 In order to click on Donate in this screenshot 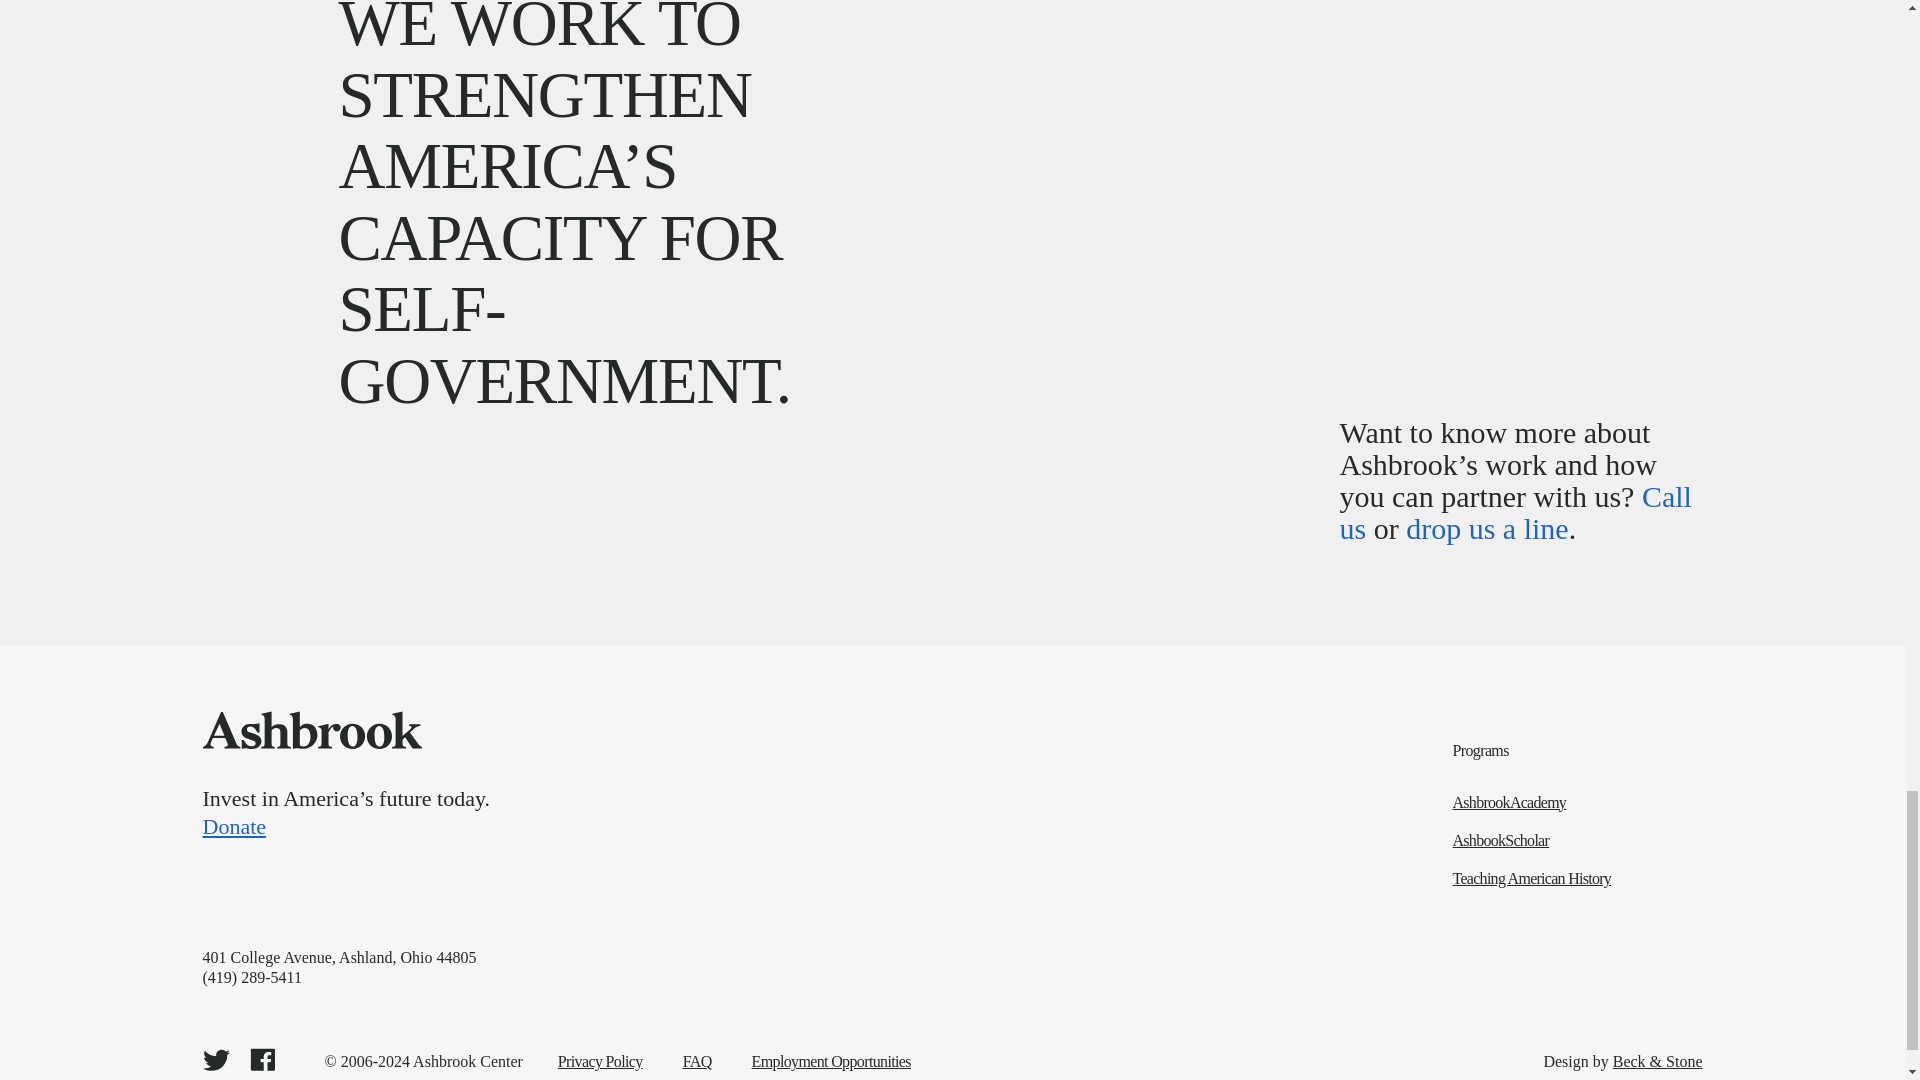, I will do `click(701, 826)`.